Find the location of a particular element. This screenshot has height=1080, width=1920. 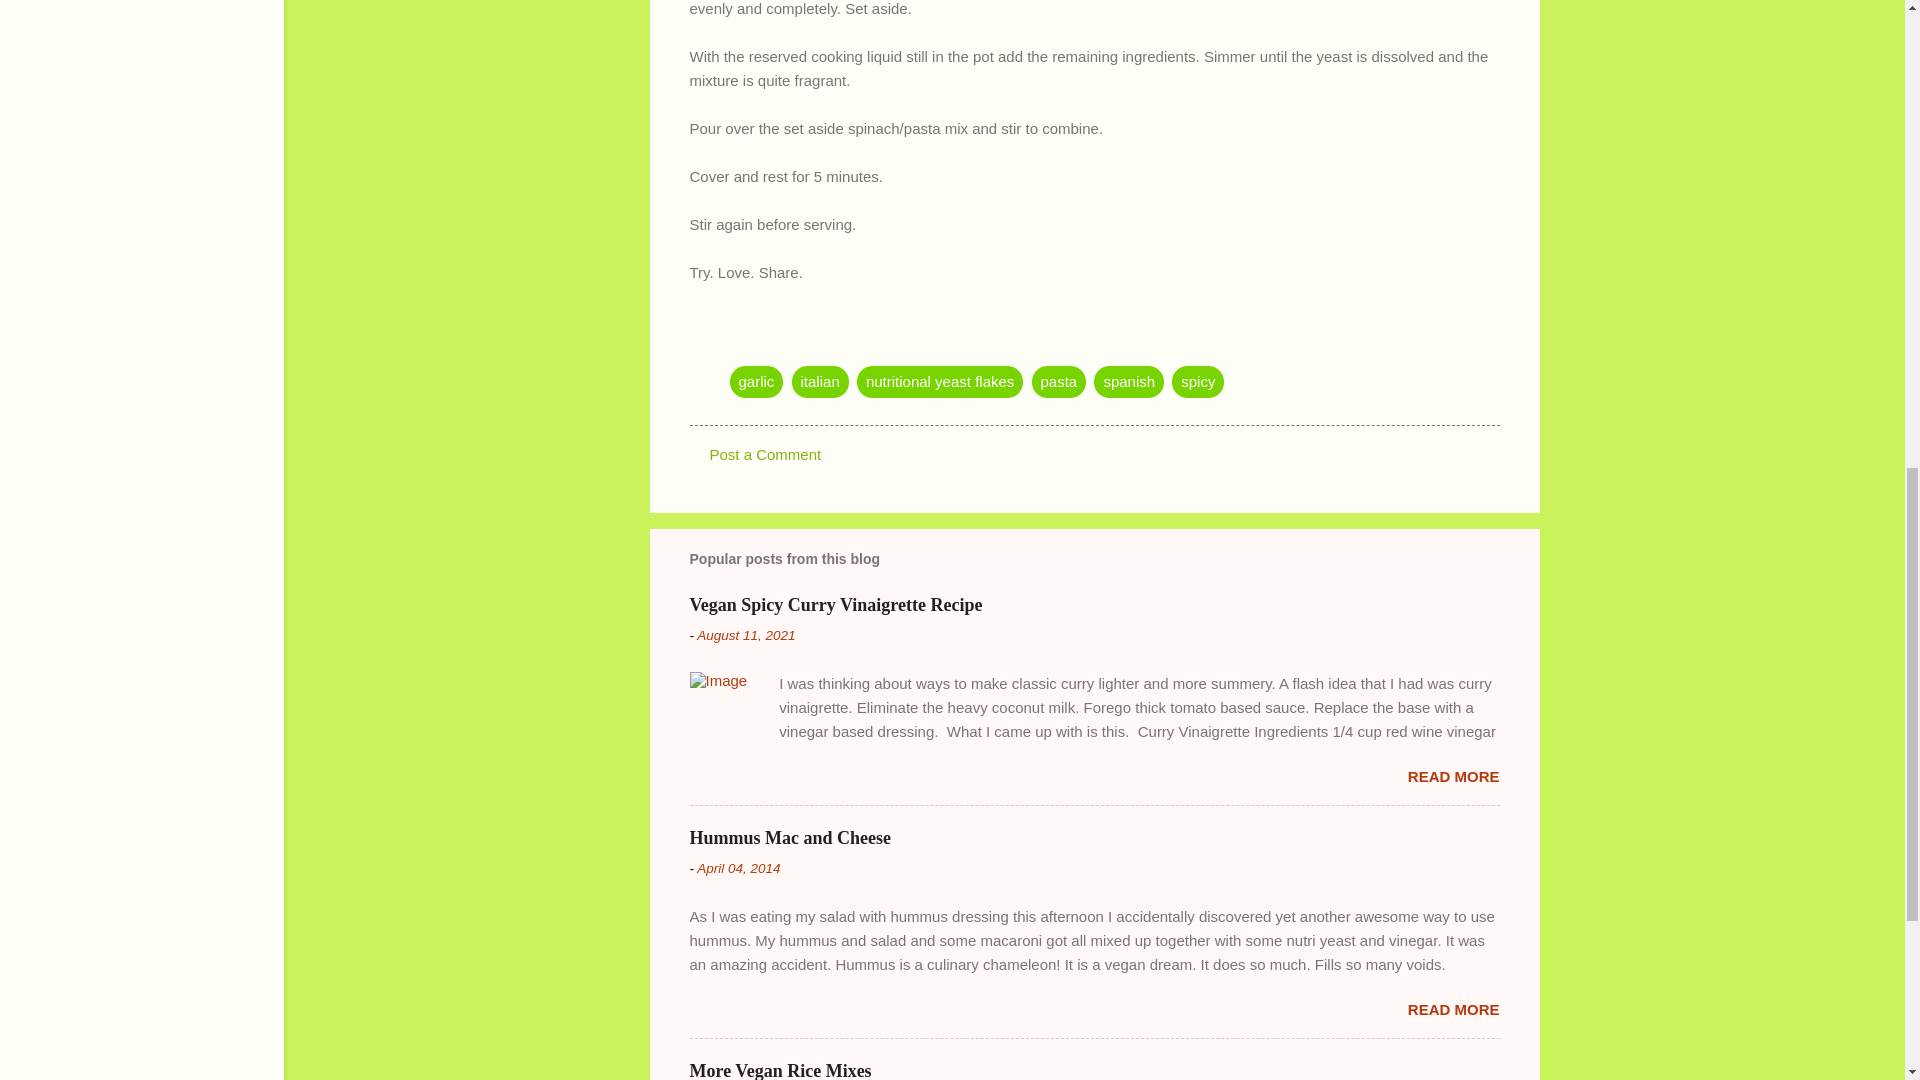

August 11, 2021 is located at coordinates (745, 634).